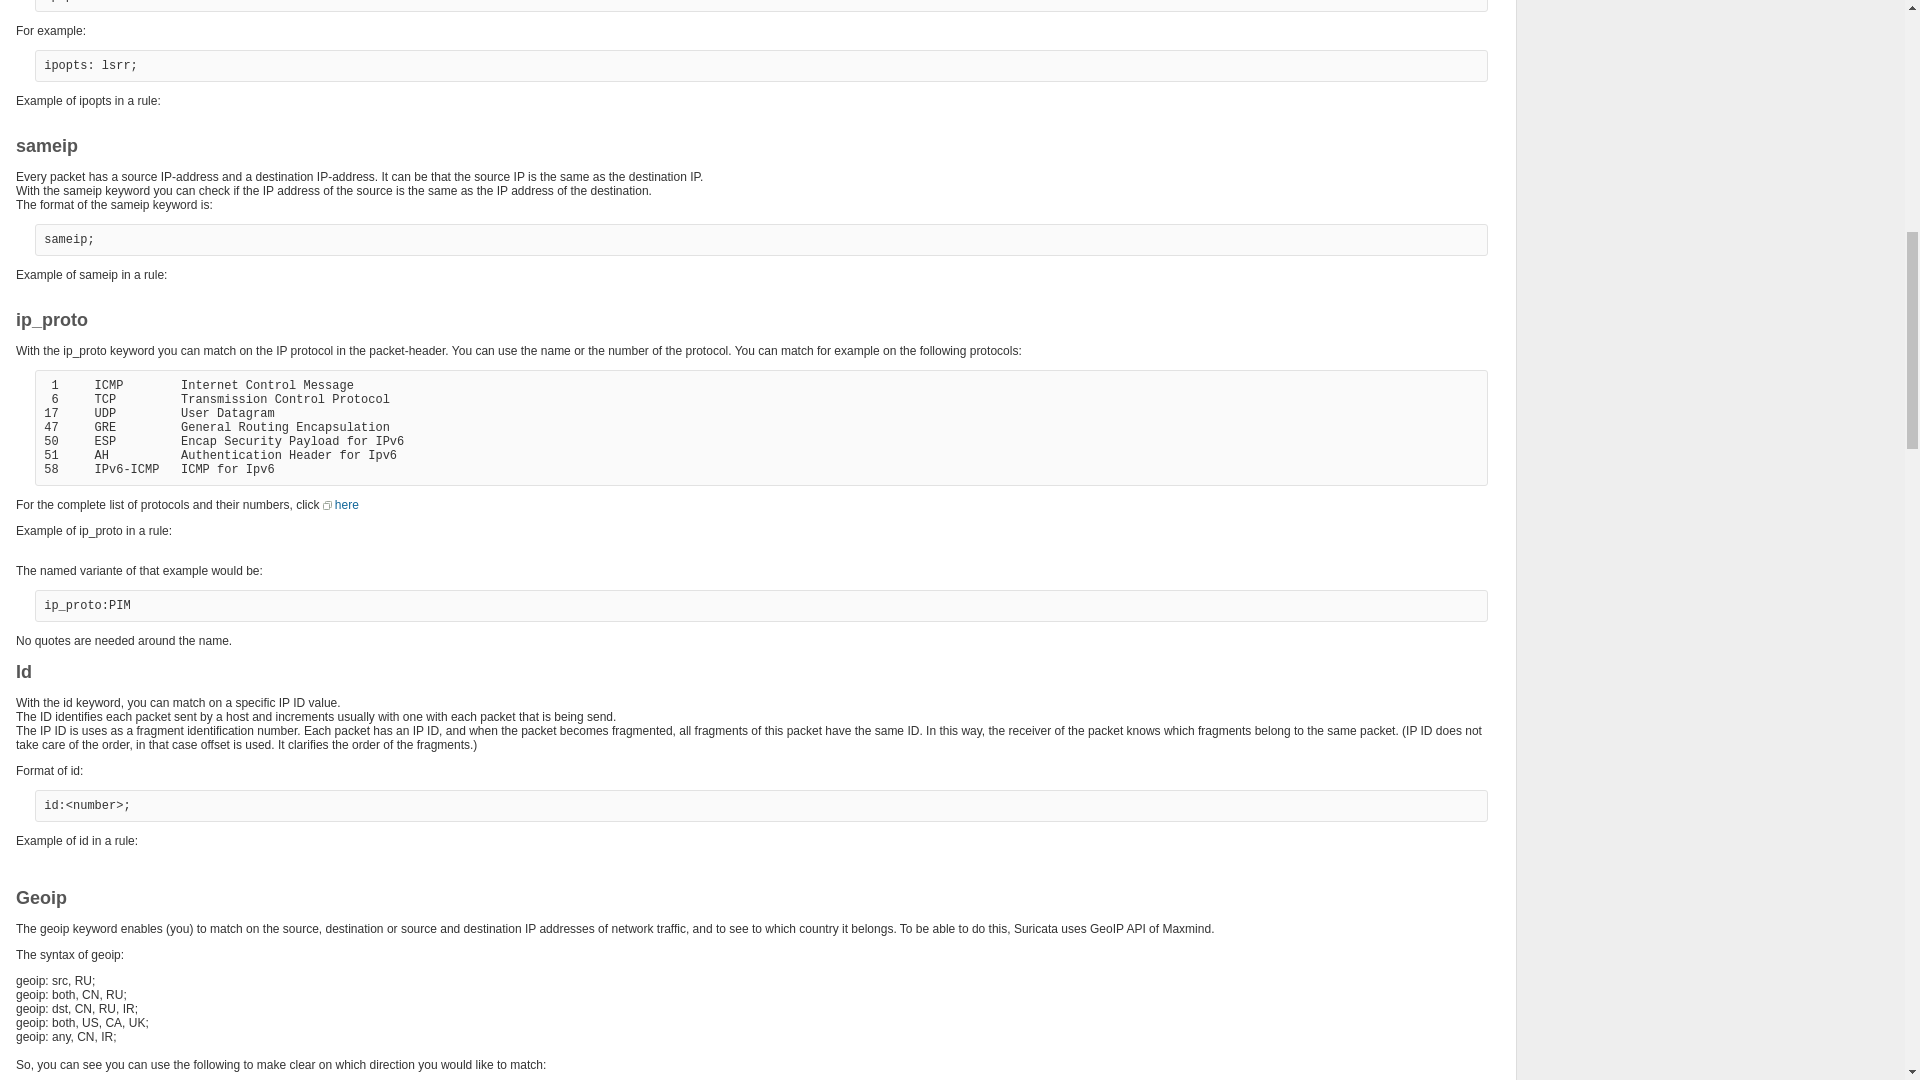 The image size is (1920, 1080). Describe the element at coordinates (340, 504) in the screenshot. I see `here` at that location.